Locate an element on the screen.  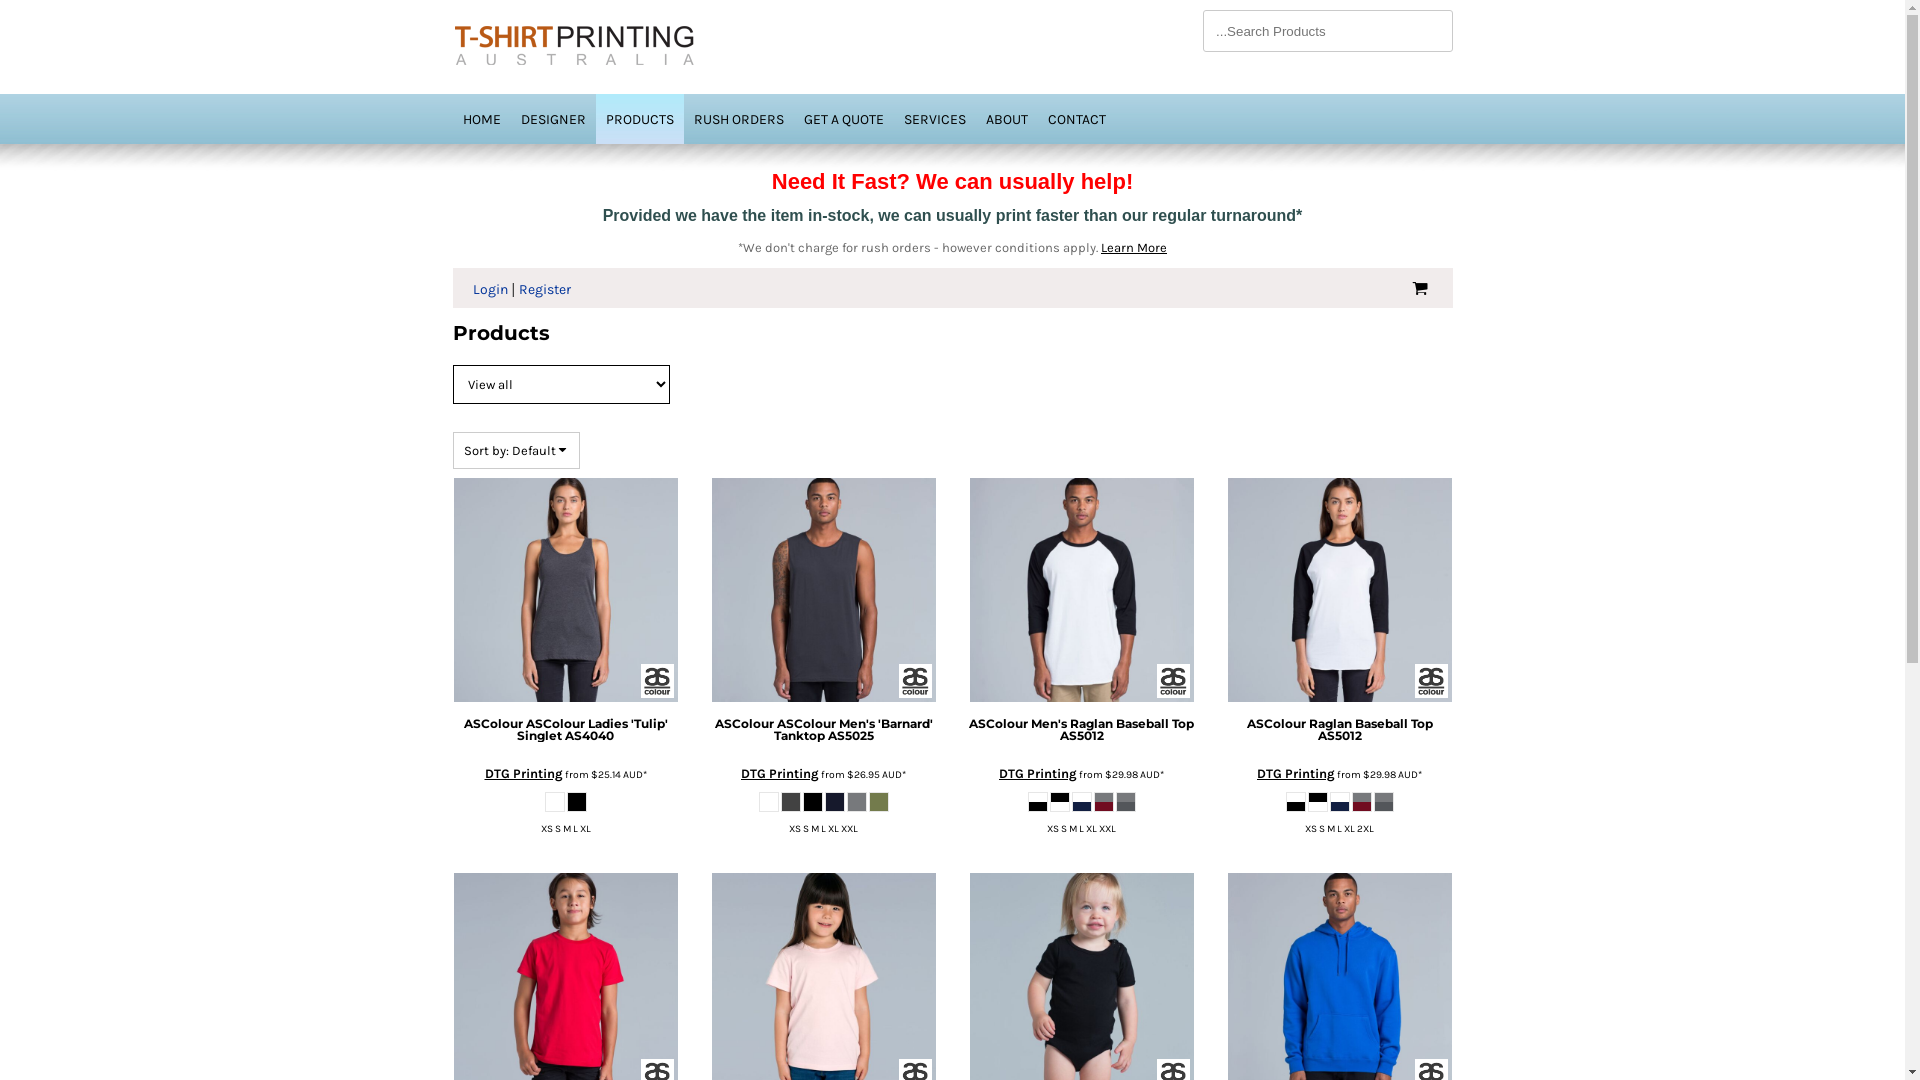
DTG Printing is located at coordinates (1296, 774).